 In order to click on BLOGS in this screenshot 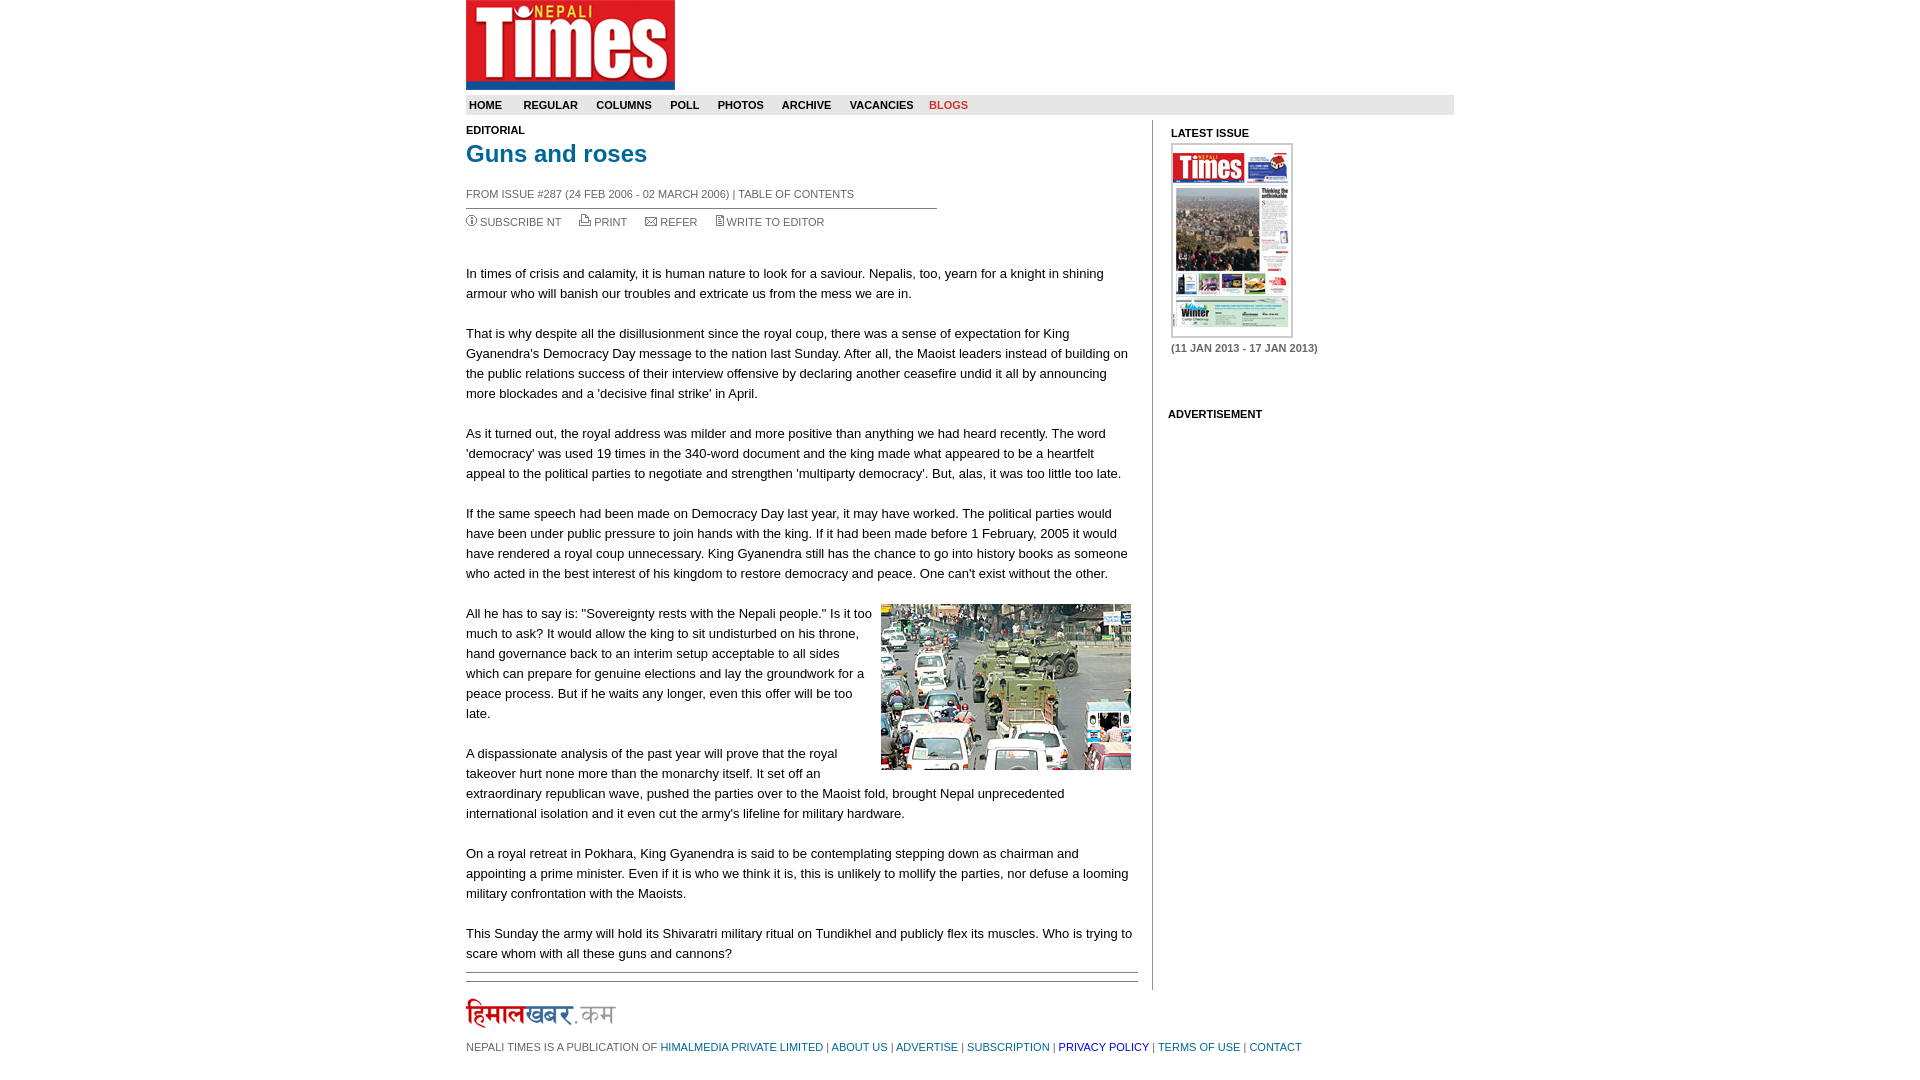, I will do `click(948, 105)`.